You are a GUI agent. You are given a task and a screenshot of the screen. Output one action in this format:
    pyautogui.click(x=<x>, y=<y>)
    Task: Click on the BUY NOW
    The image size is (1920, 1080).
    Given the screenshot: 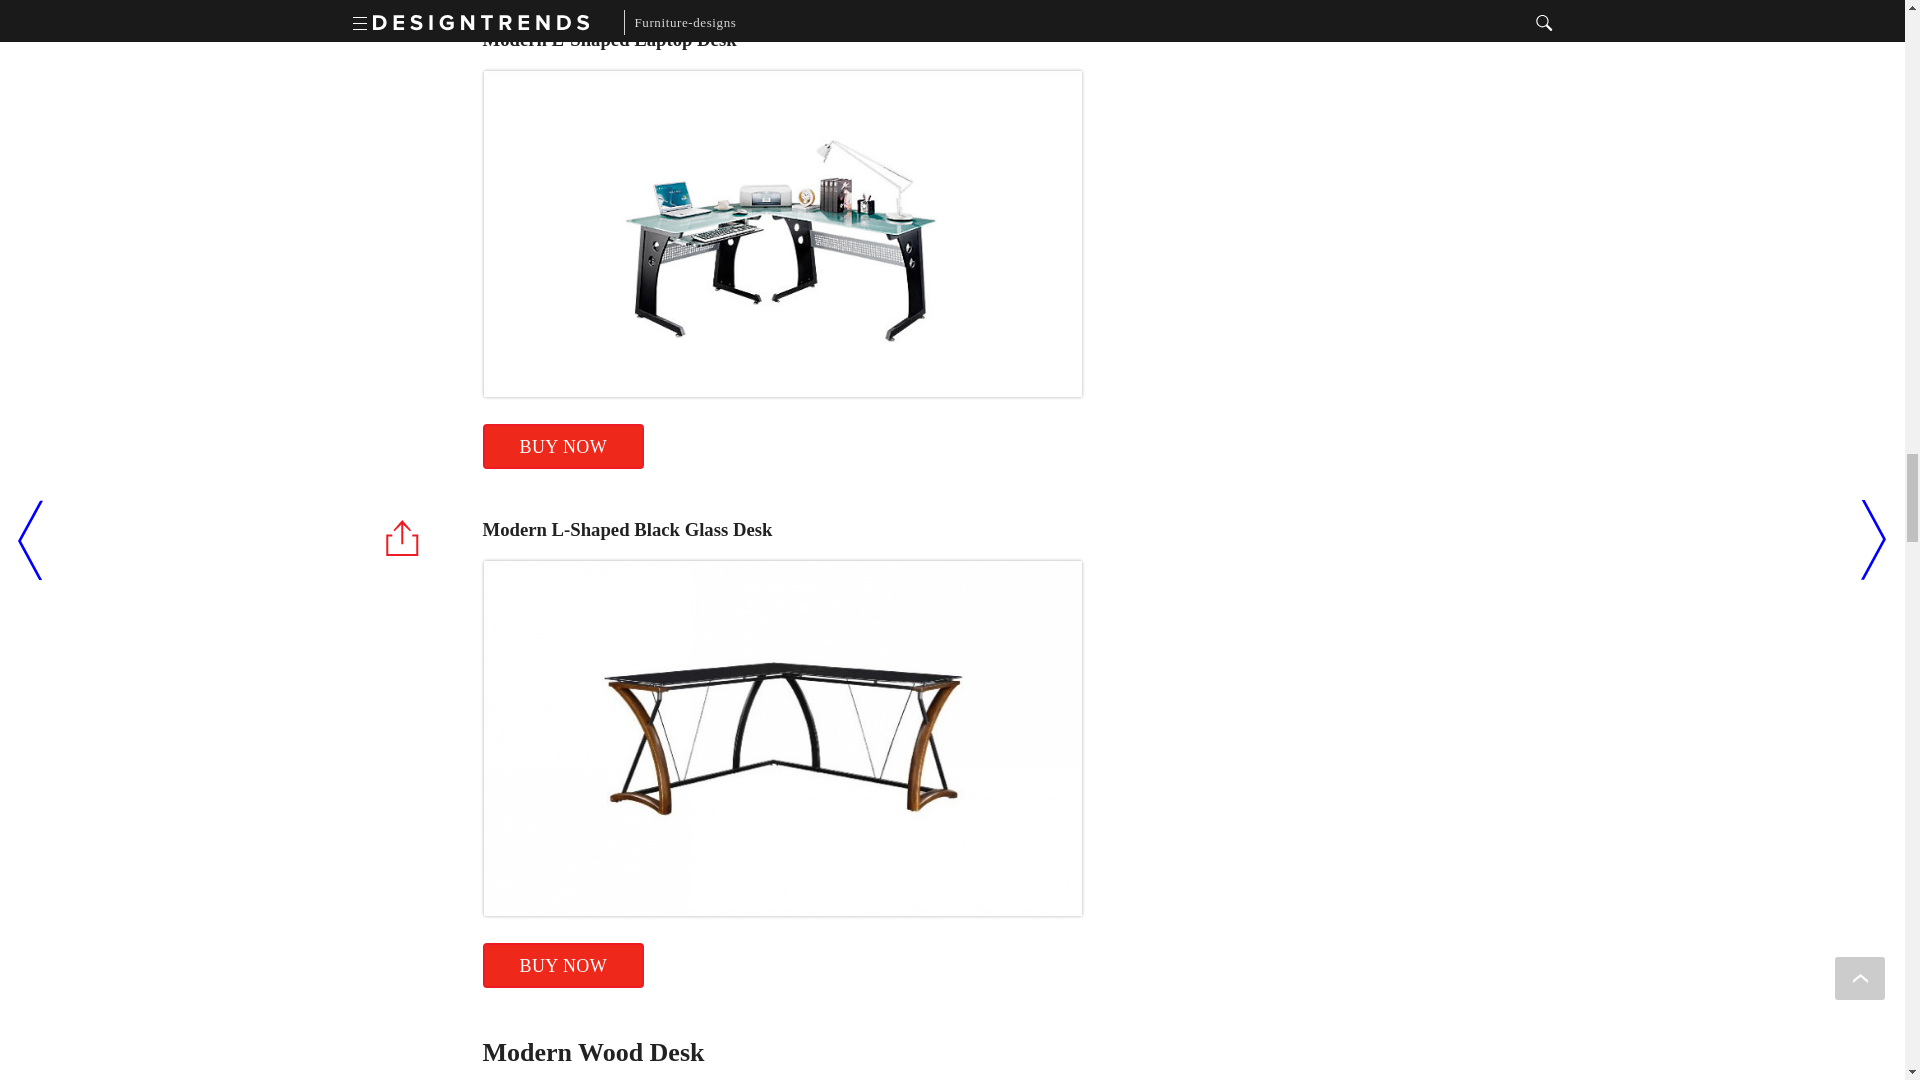 What is the action you would take?
    pyautogui.click(x=562, y=446)
    